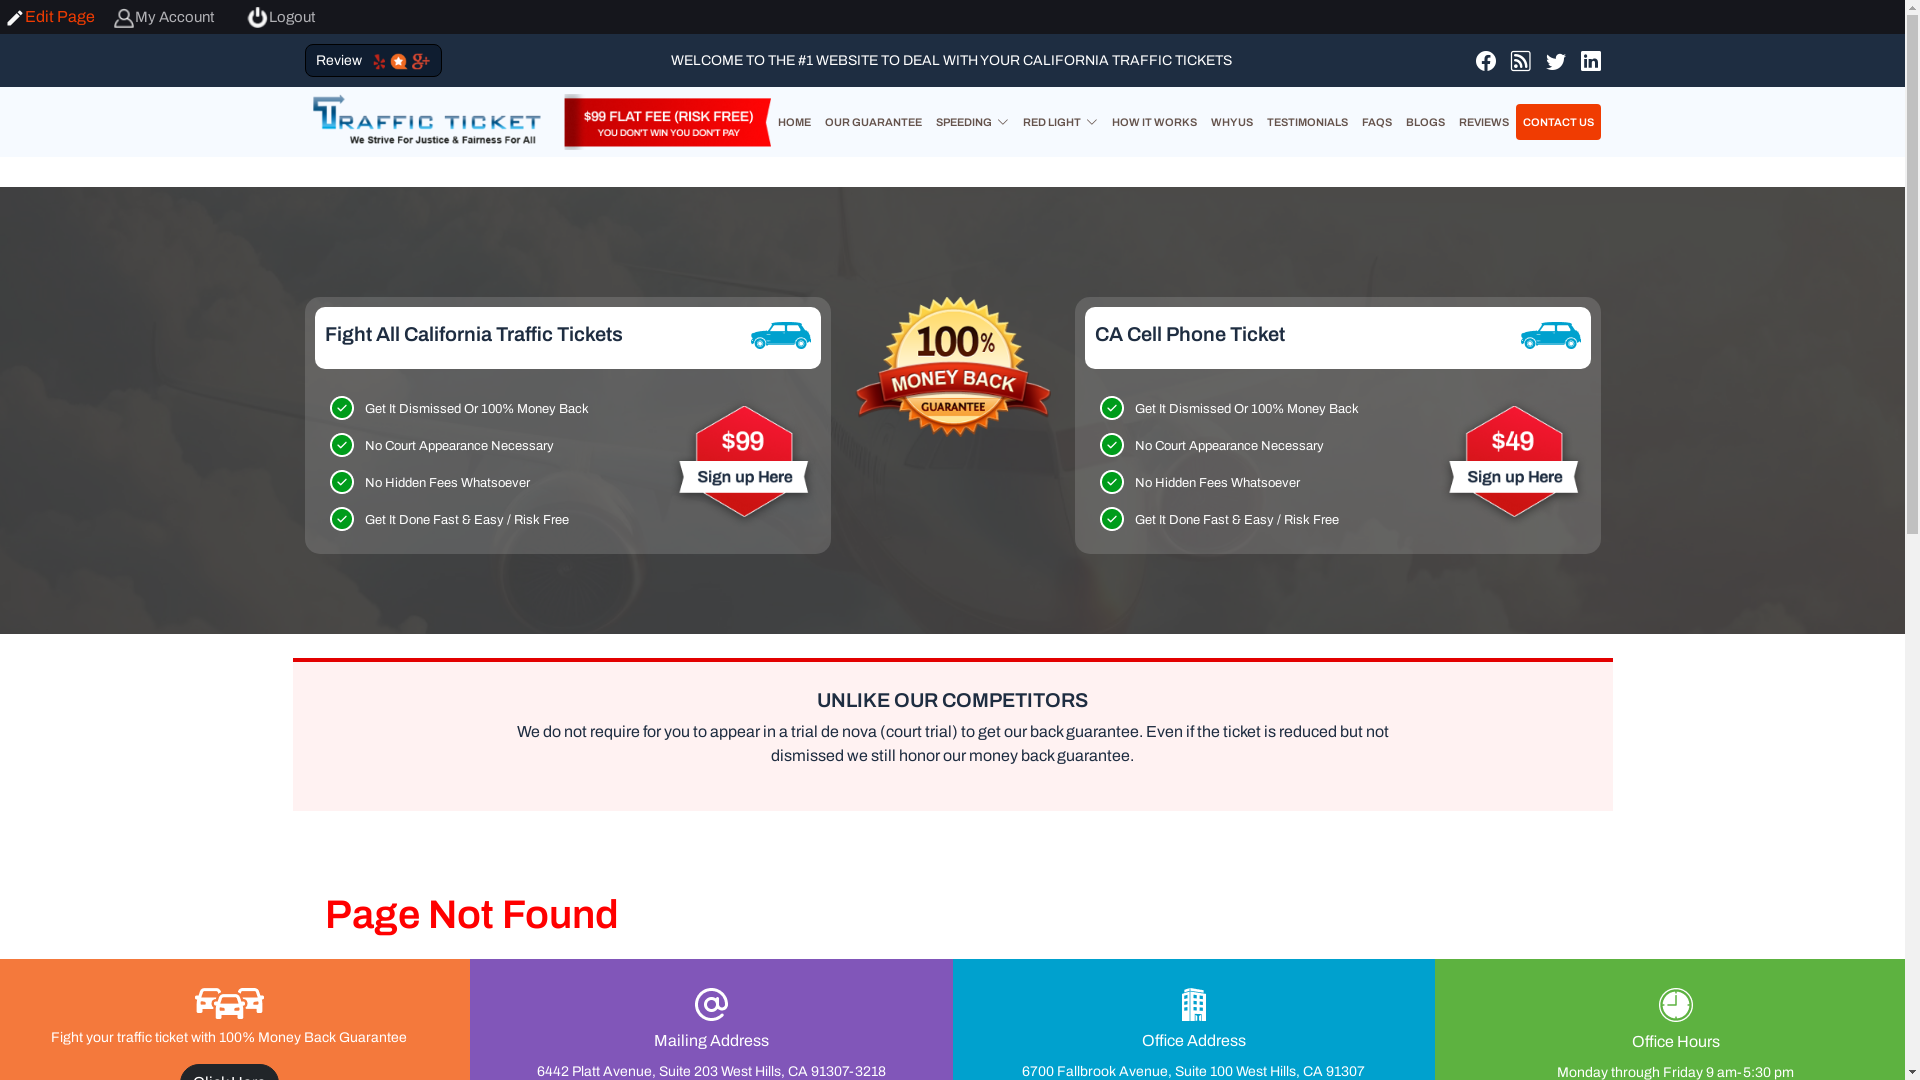 The height and width of the screenshot is (1080, 1920). I want to click on HOME, so click(794, 122).